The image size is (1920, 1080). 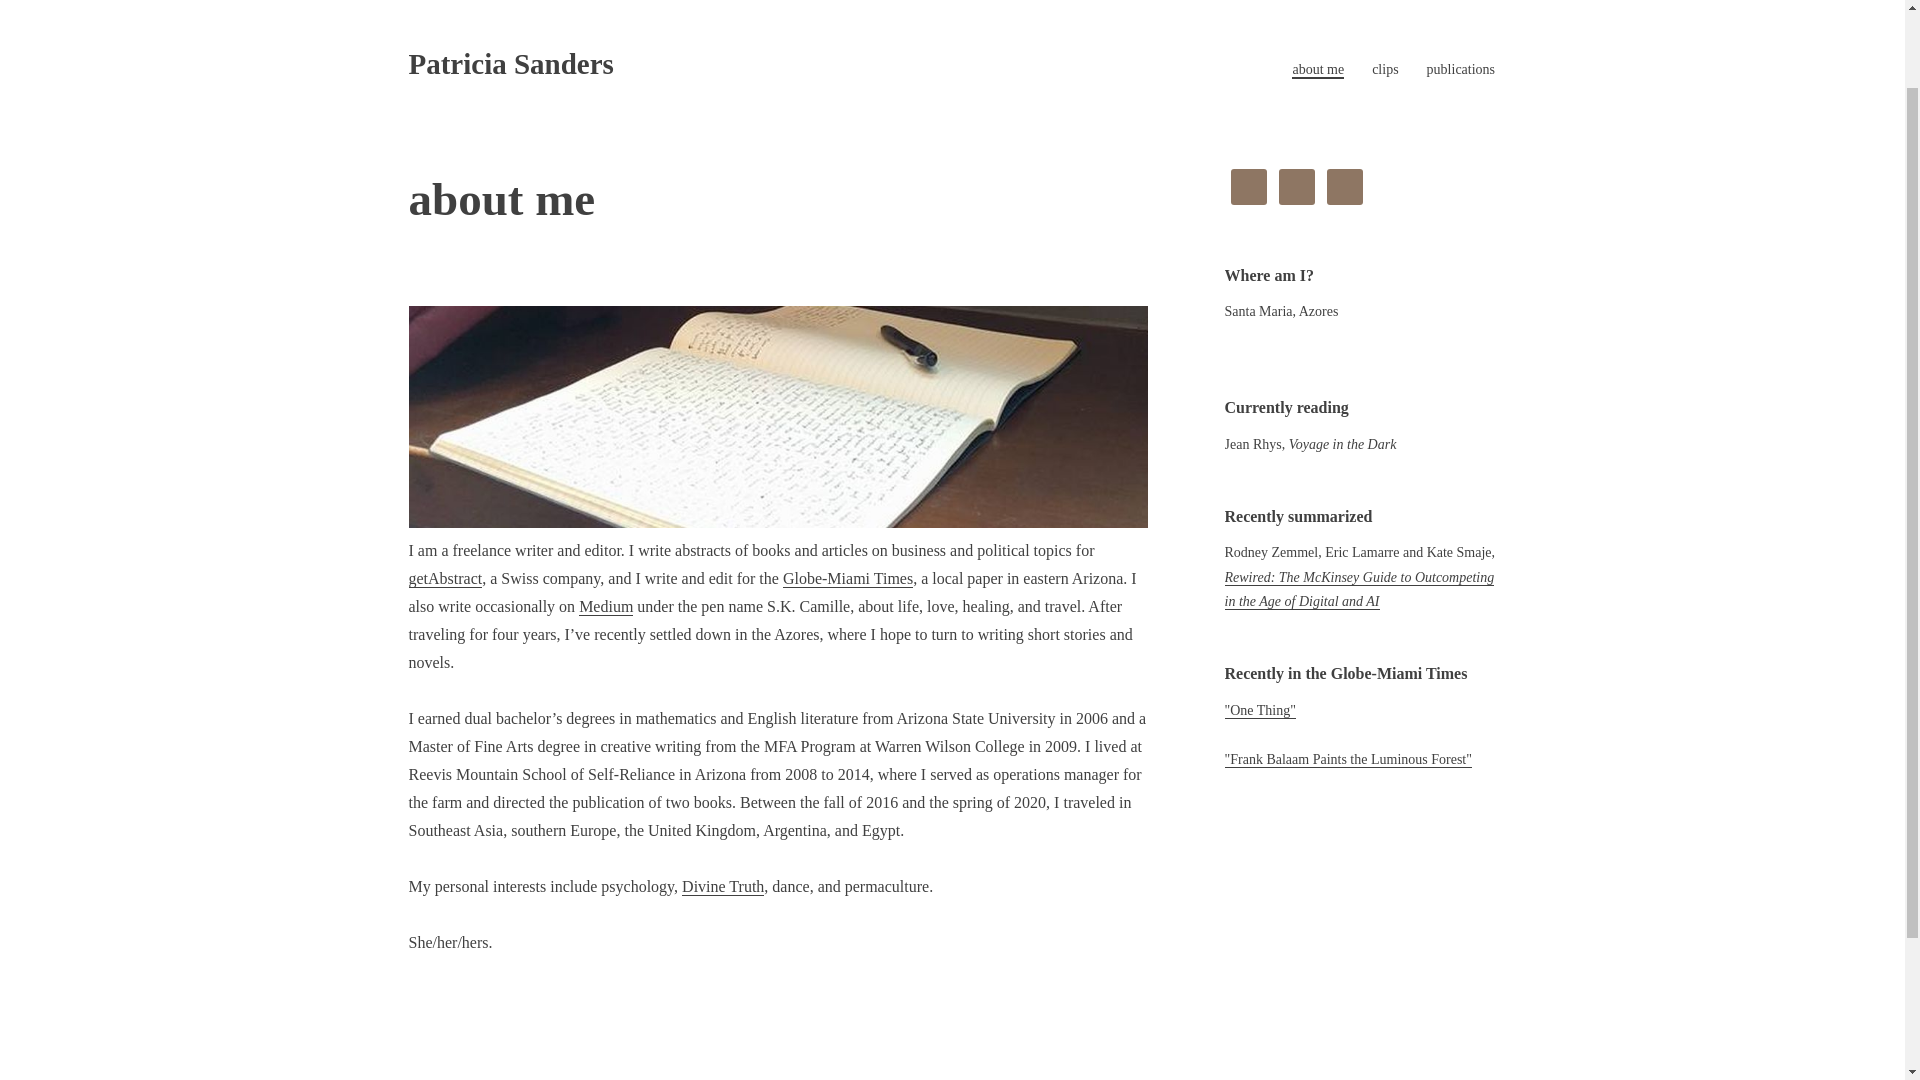 What do you see at coordinates (1460, 68) in the screenshot?
I see `publications` at bounding box center [1460, 68].